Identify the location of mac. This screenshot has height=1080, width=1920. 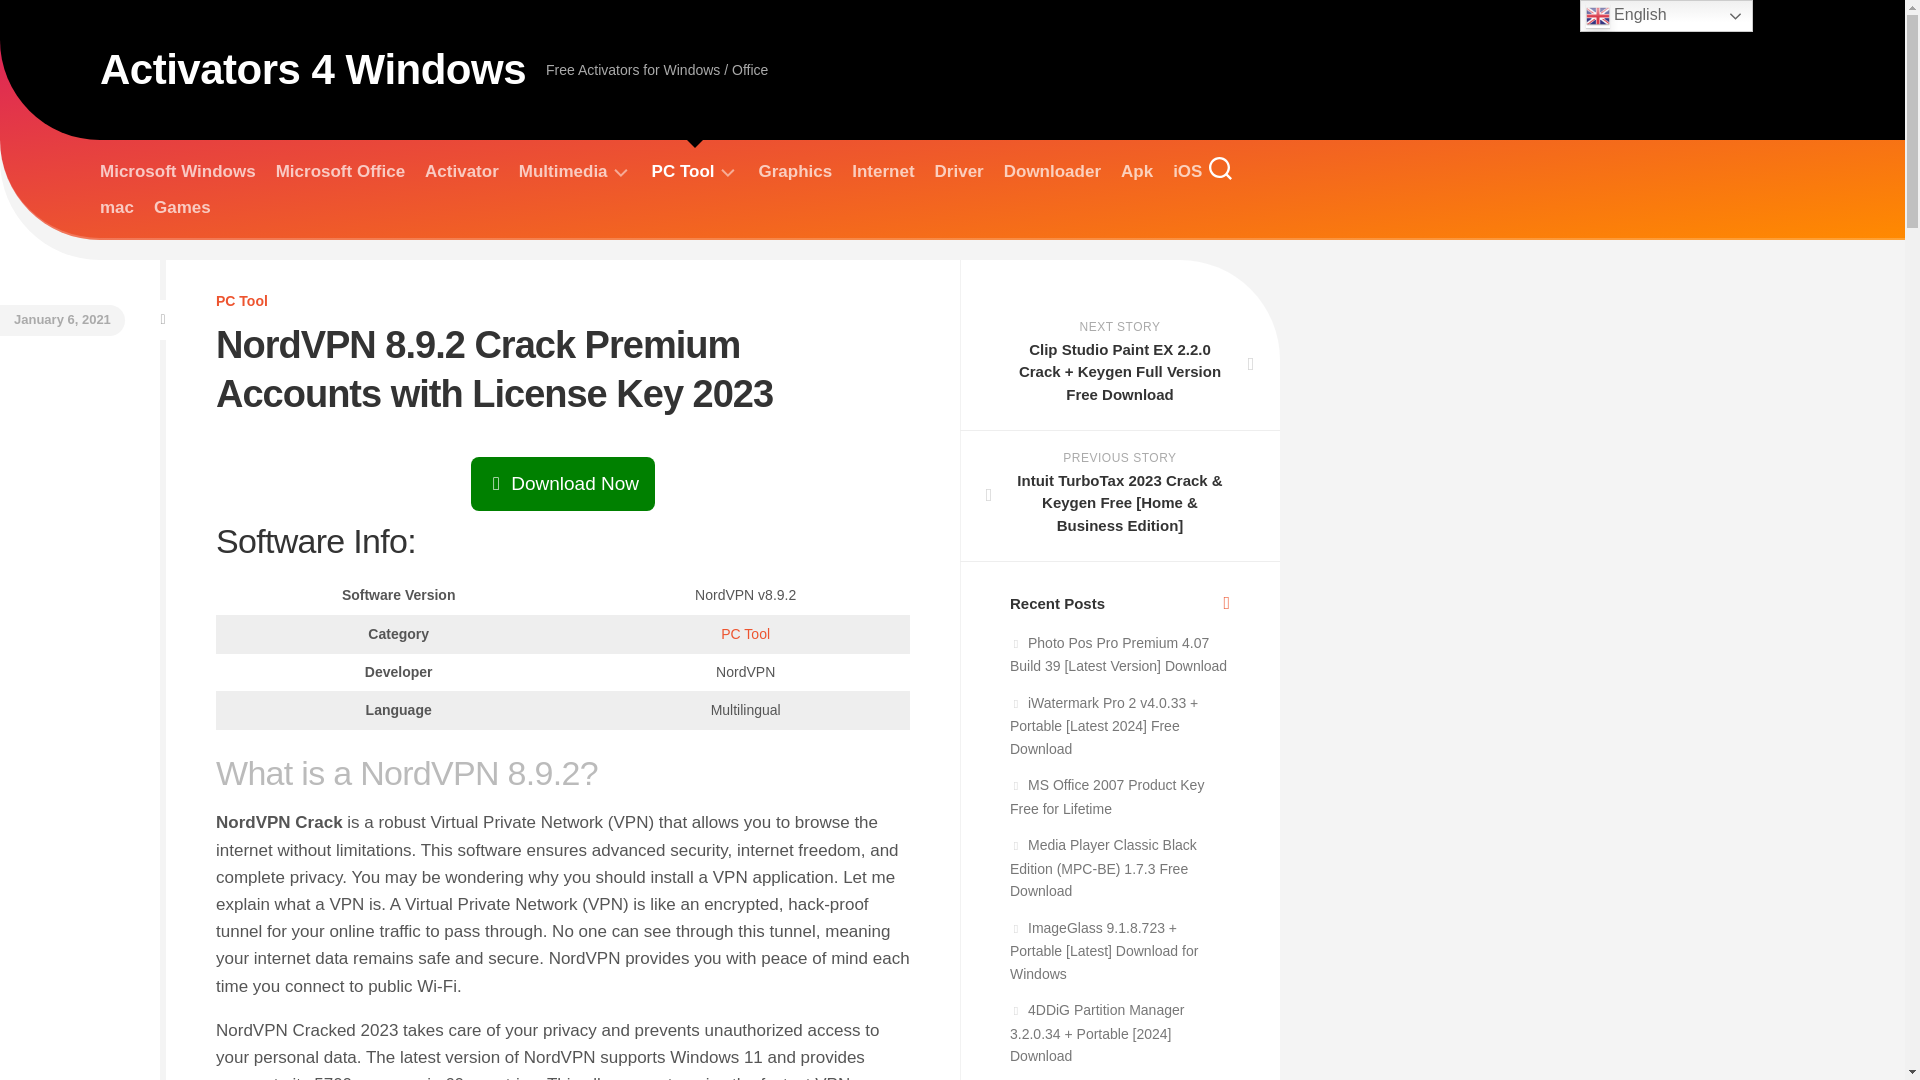
(116, 208).